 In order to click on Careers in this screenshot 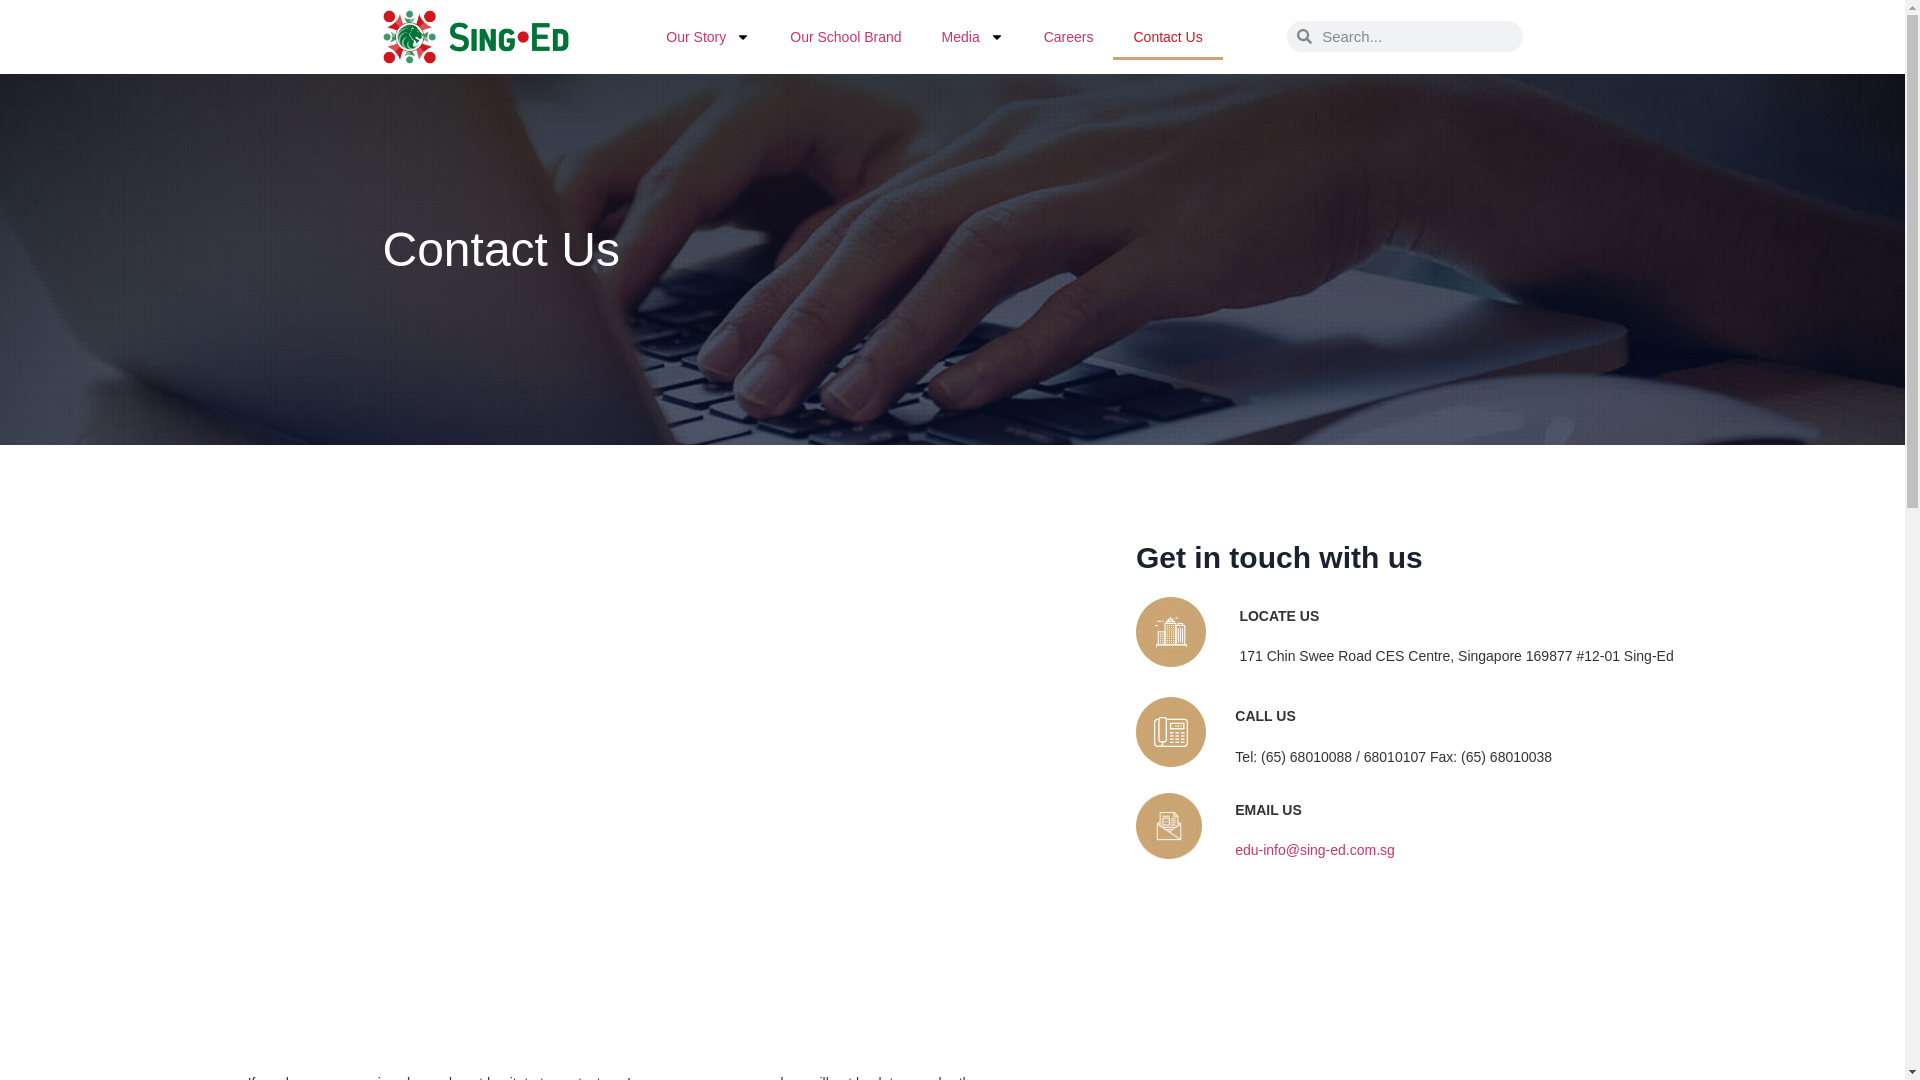, I will do `click(1068, 37)`.